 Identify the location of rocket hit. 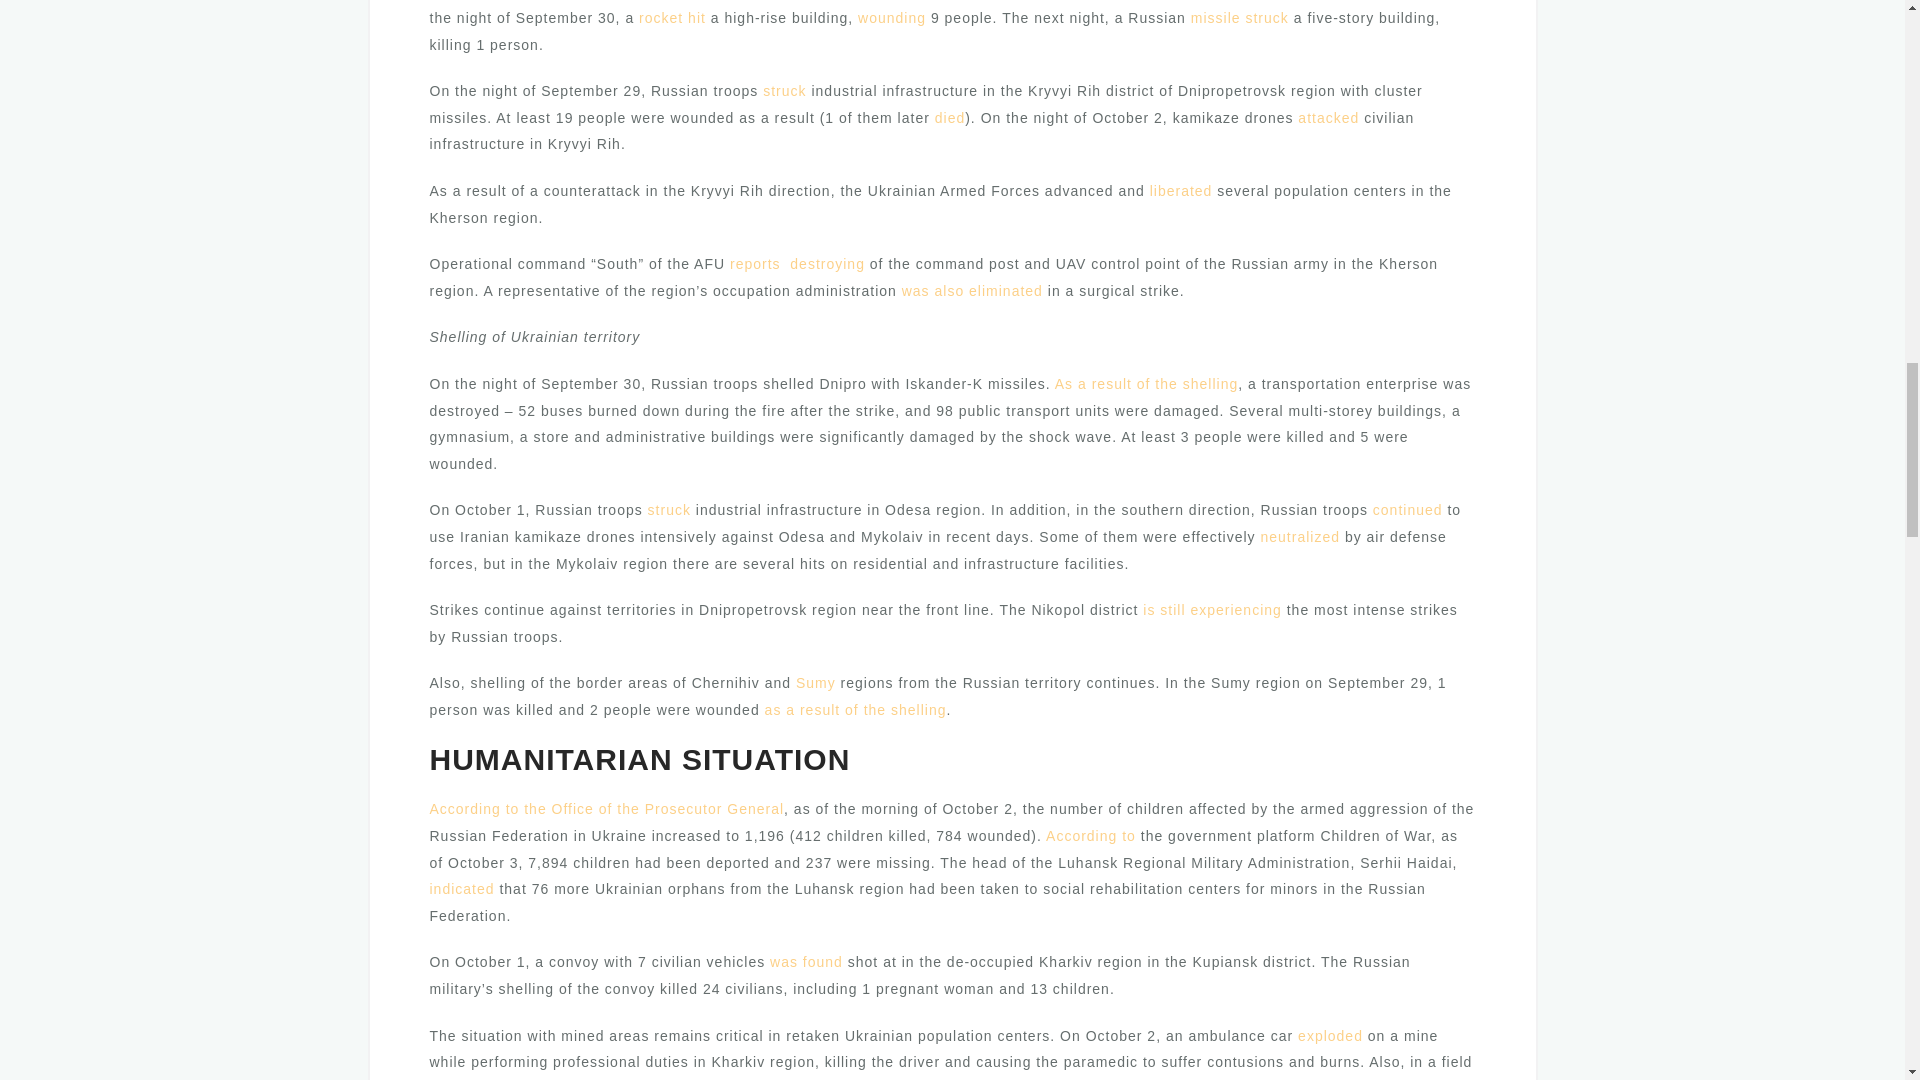
(672, 17).